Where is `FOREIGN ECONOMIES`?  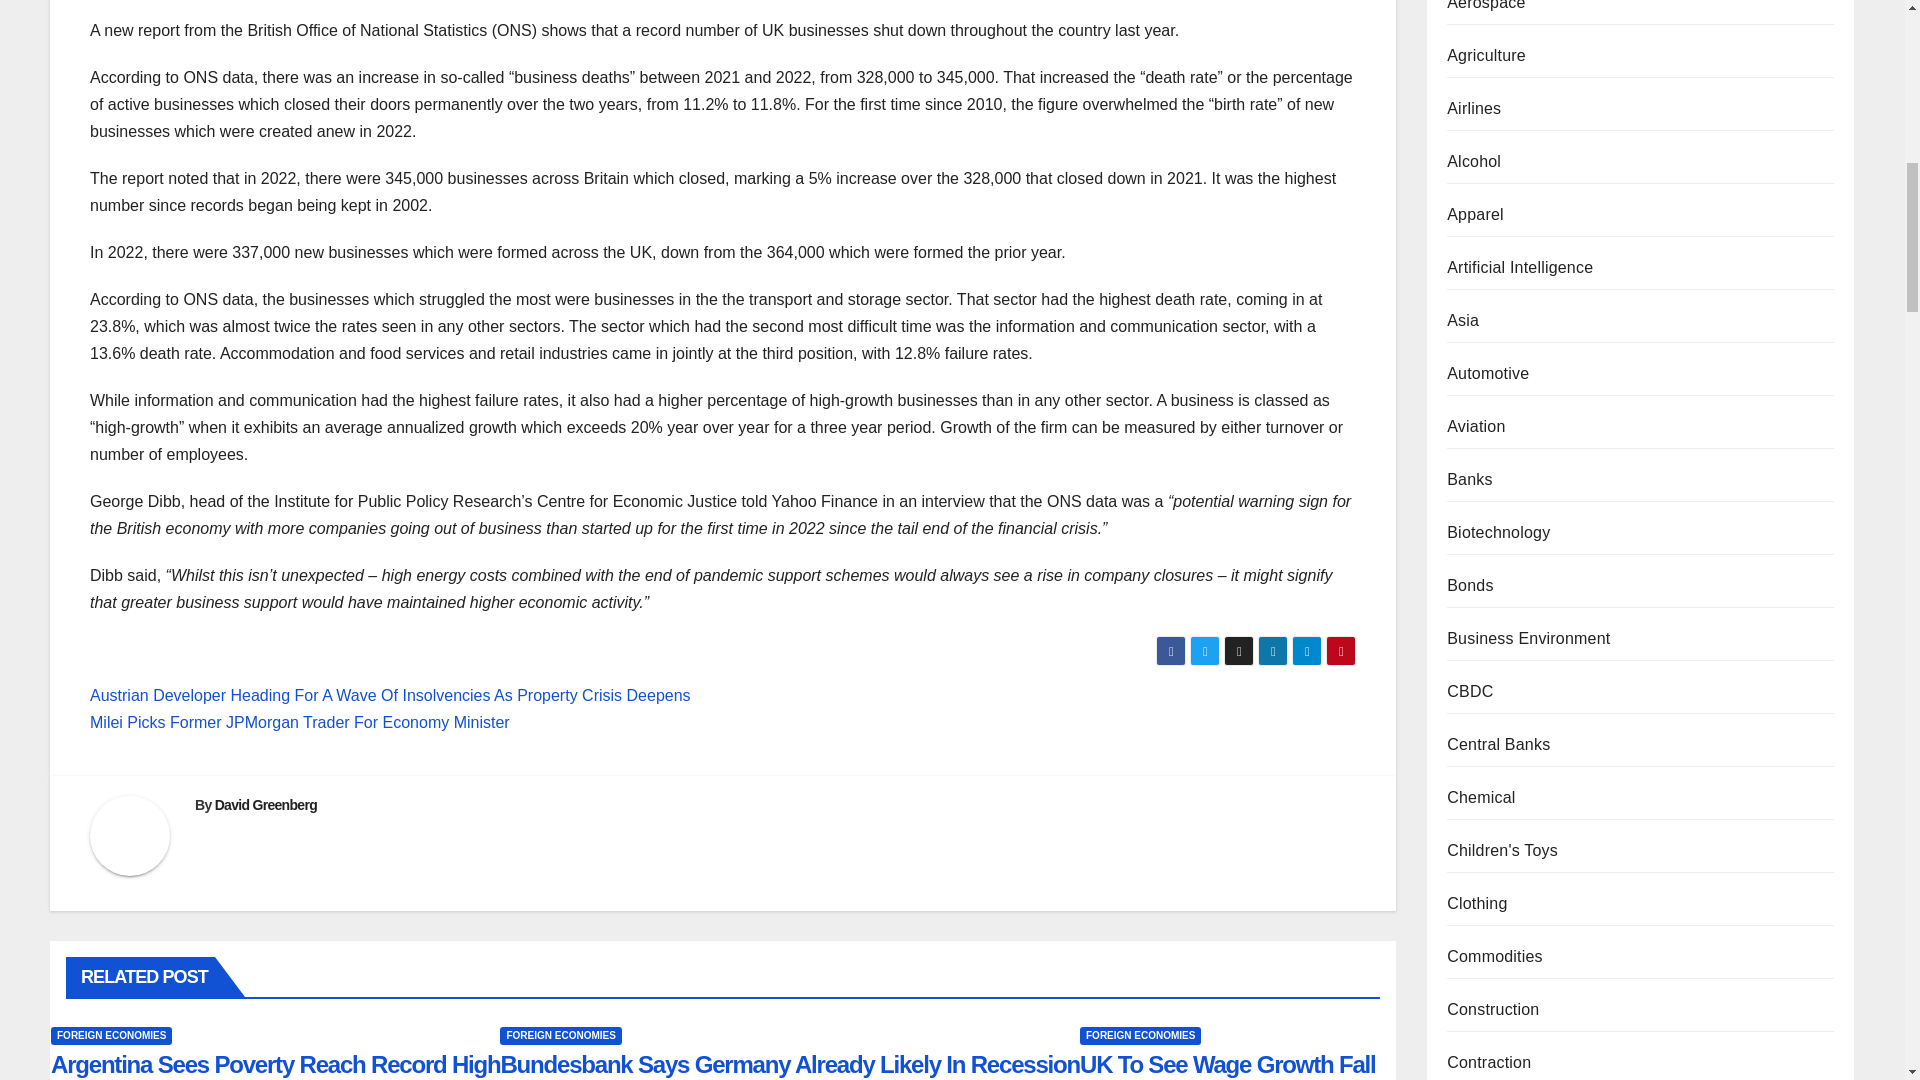 FOREIGN ECONOMIES is located at coordinates (112, 1036).